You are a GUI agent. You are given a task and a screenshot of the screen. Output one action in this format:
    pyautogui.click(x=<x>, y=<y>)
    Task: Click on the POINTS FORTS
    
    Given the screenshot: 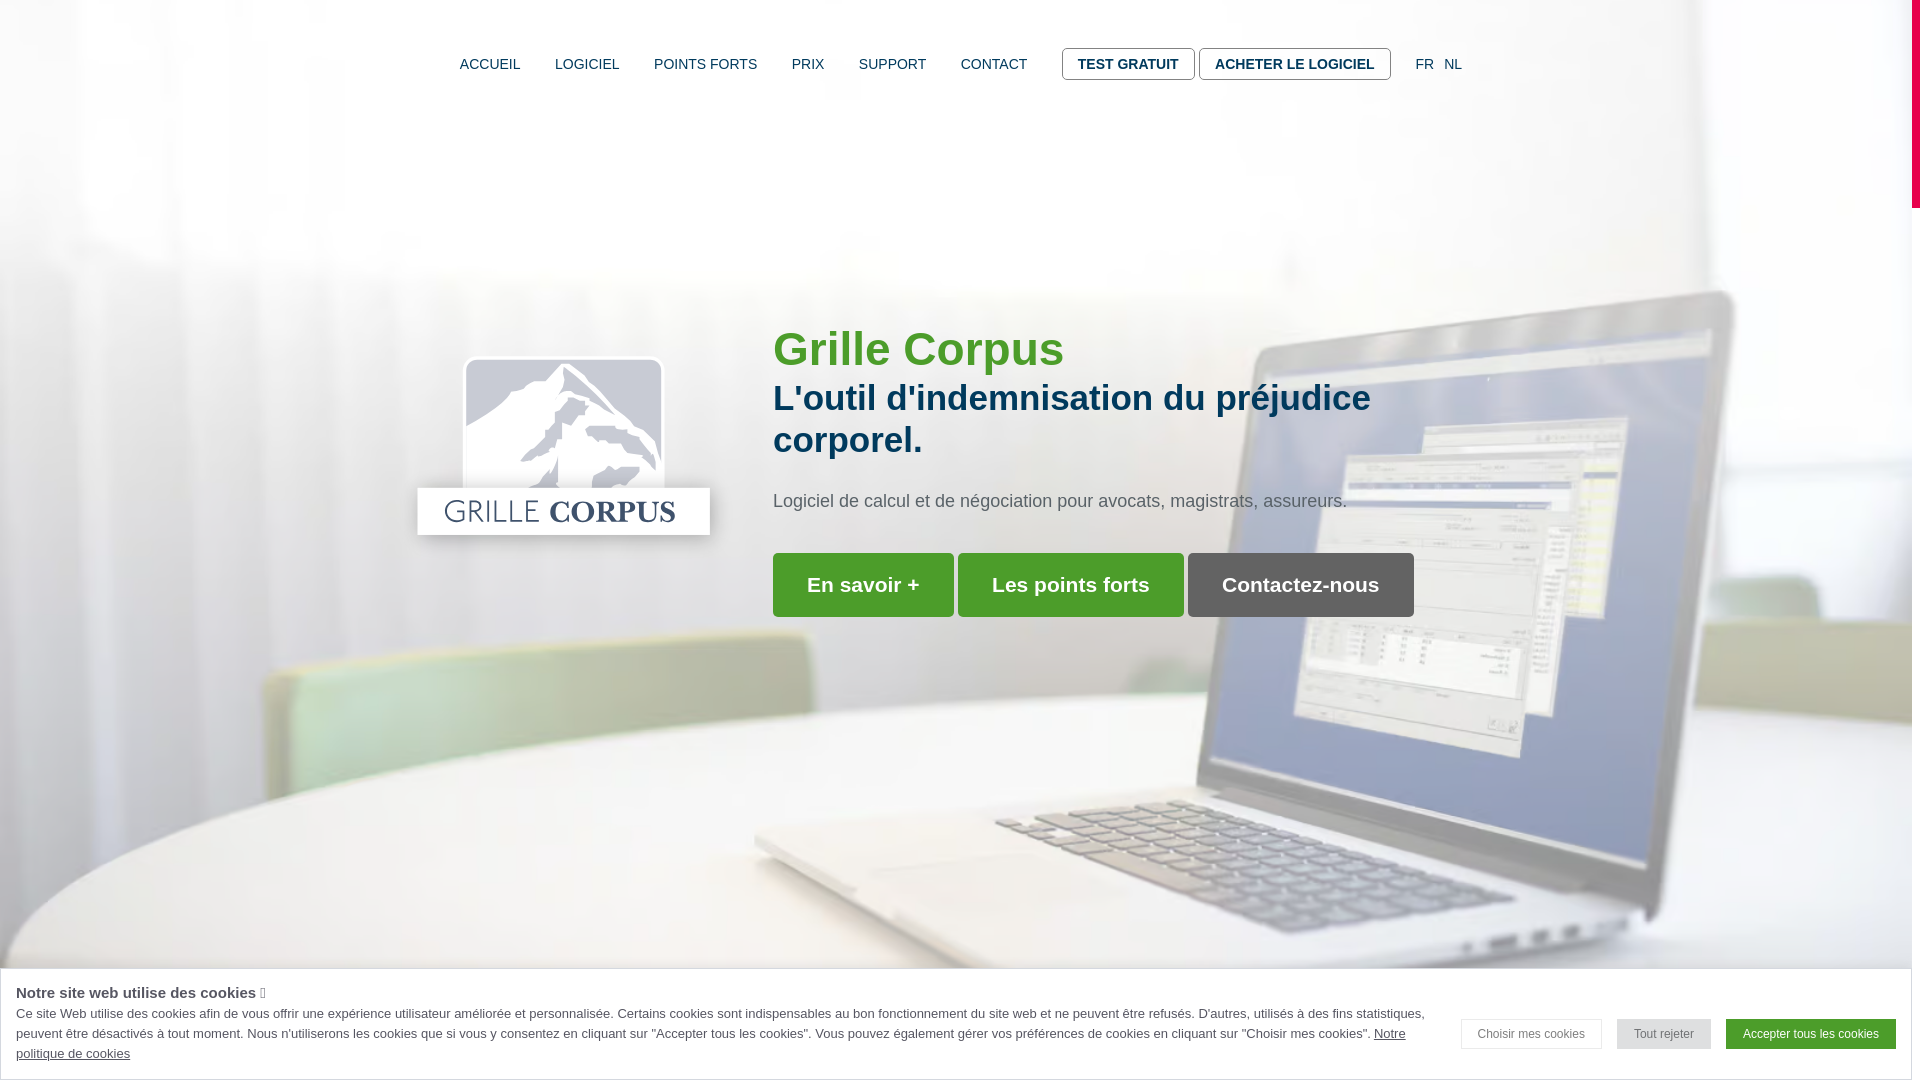 What is the action you would take?
    pyautogui.click(x=706, y=64)
    